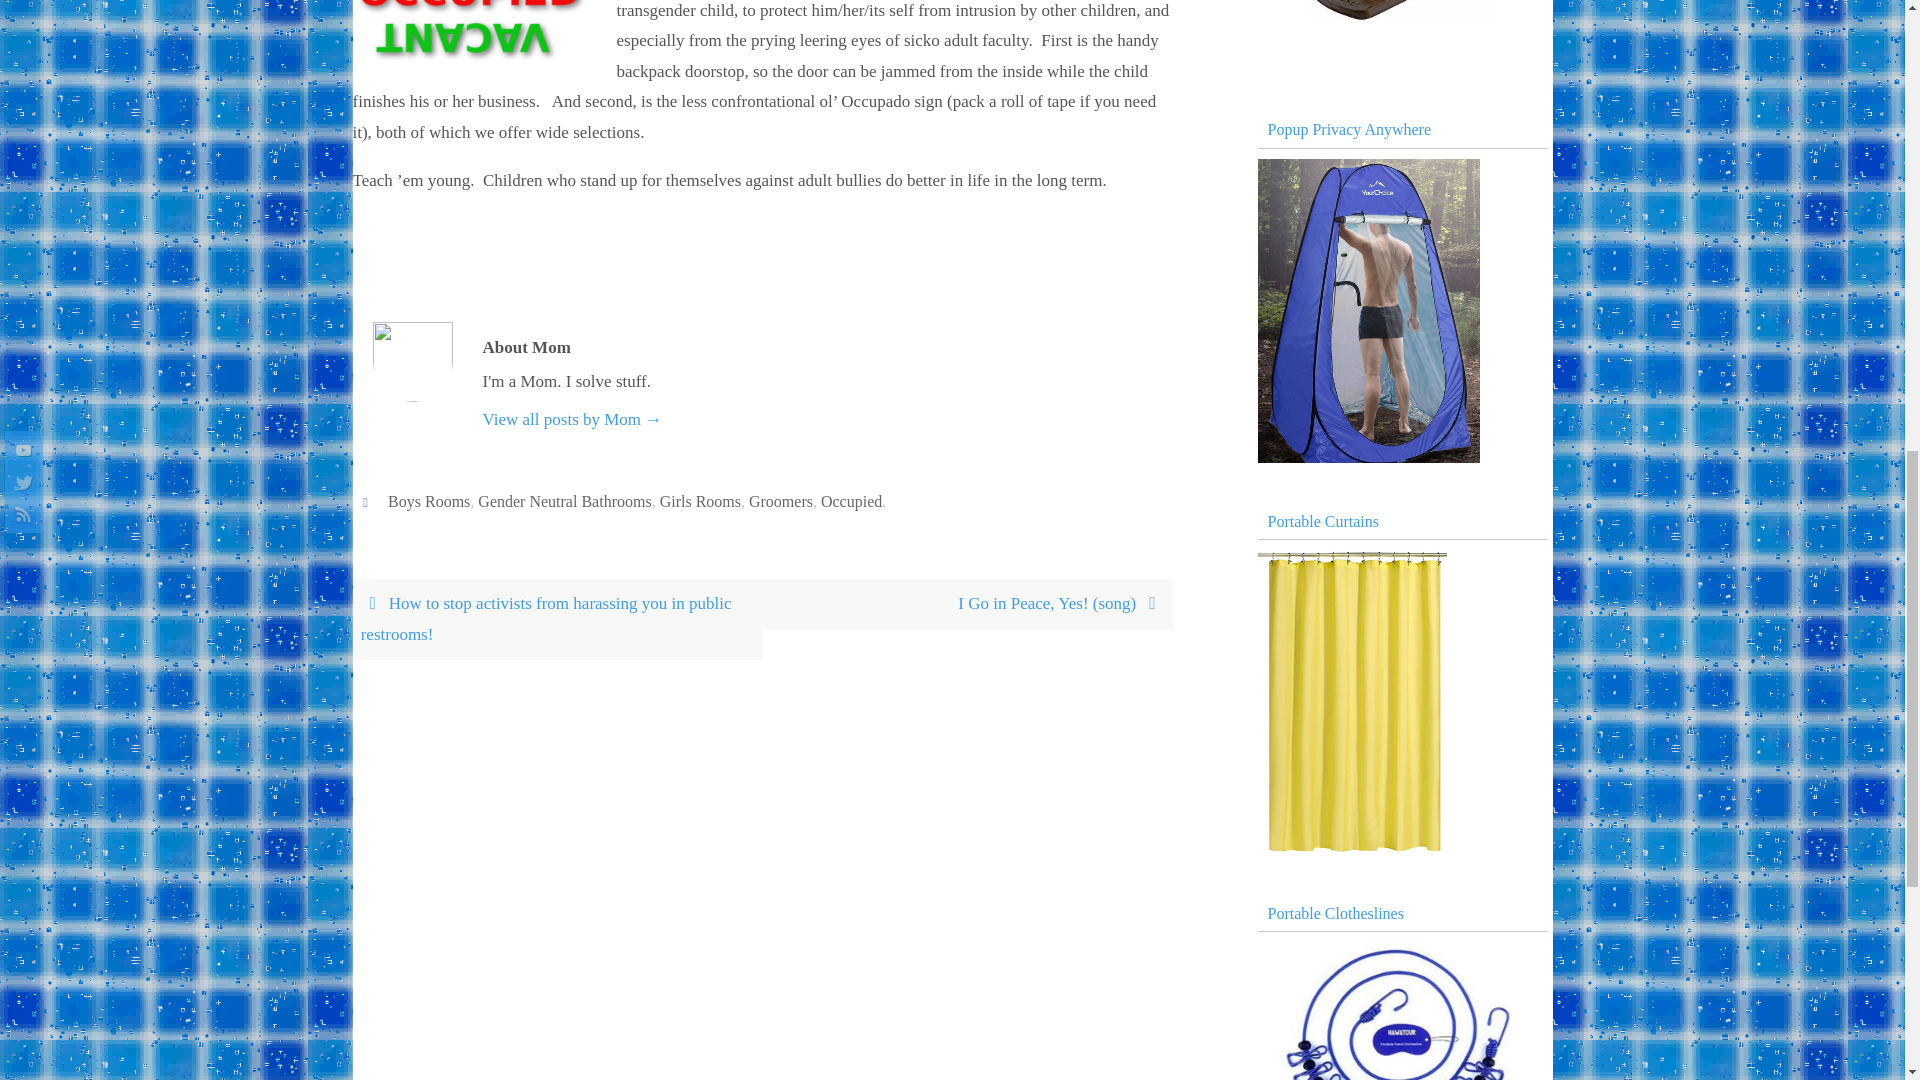 The height and width of the screenshot is (1080, 1920). Describe the element at coordinates (368, 500) in the screenshot. I see `Tagged` at that location.